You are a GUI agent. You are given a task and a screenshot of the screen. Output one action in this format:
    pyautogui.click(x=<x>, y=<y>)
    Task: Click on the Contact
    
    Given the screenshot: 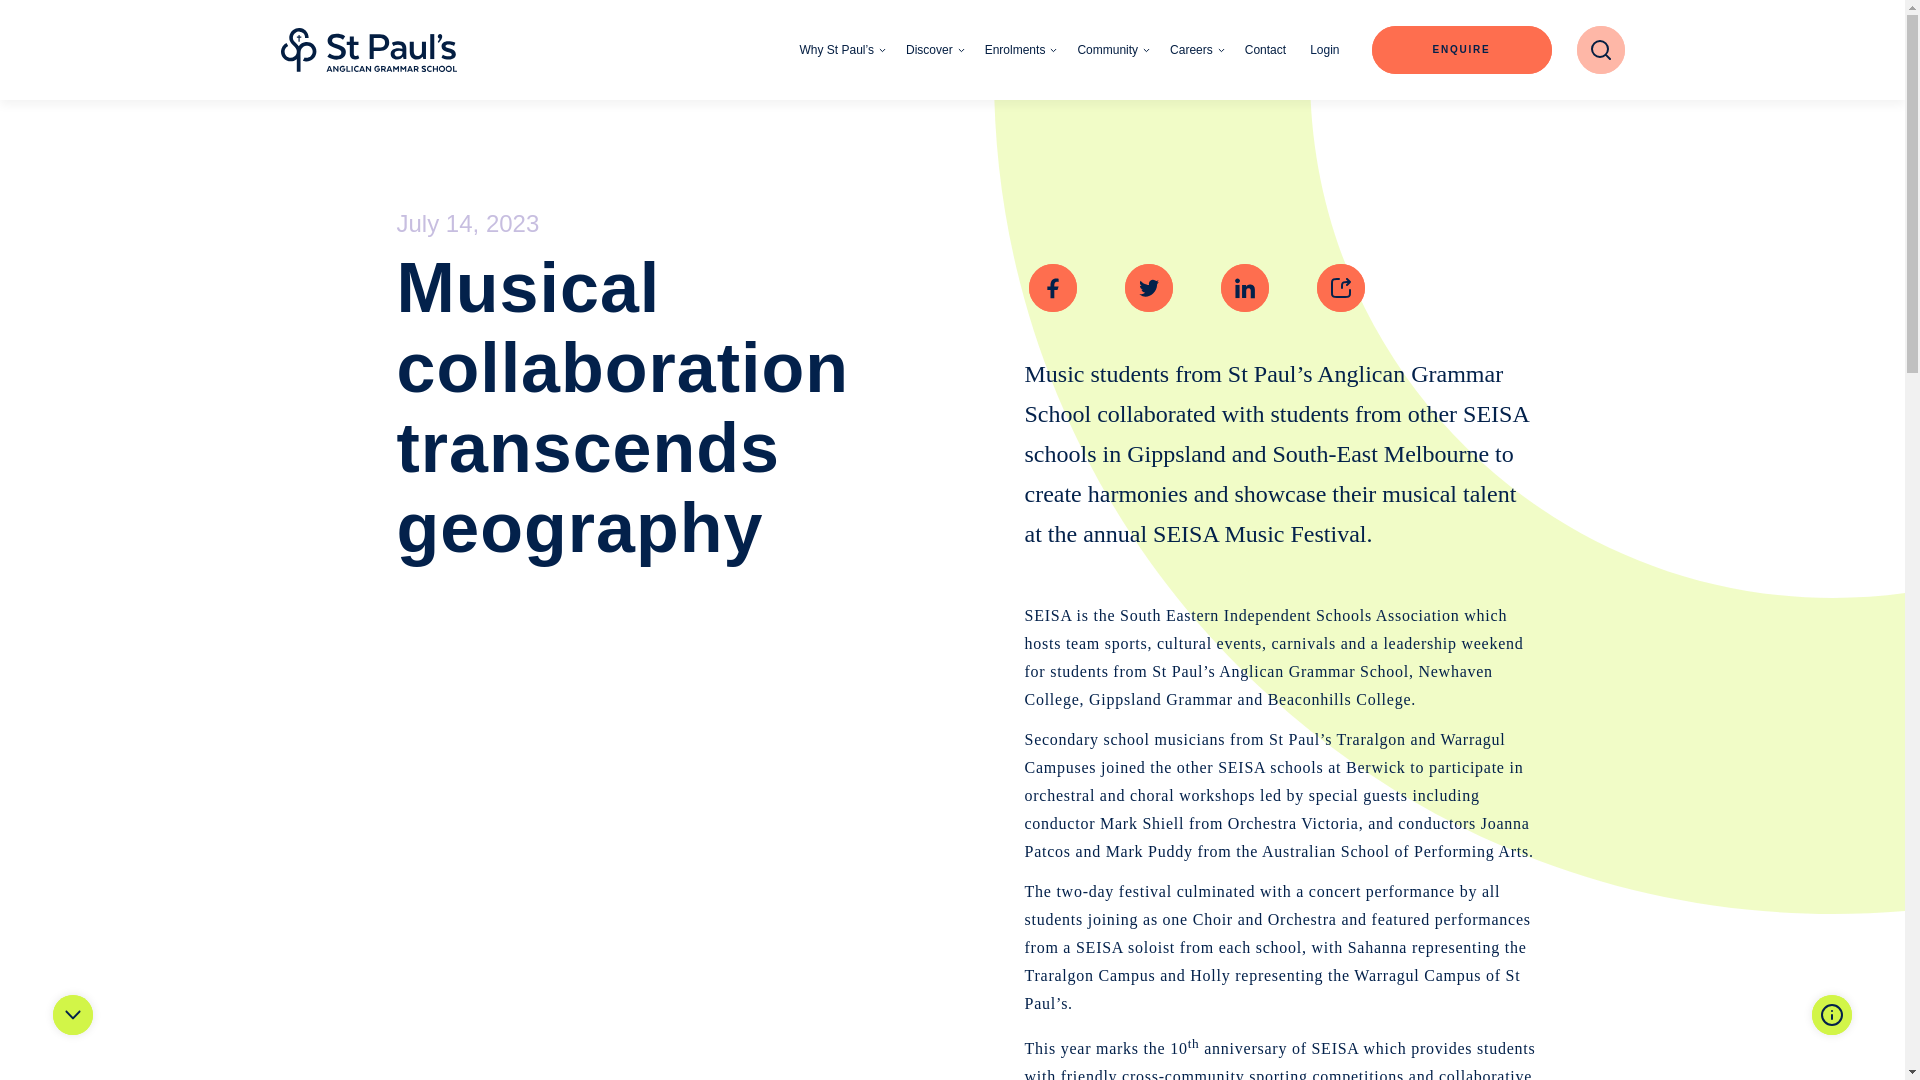 What is the action you would take?
    pyautogui.click(x=1265, y=50)
    